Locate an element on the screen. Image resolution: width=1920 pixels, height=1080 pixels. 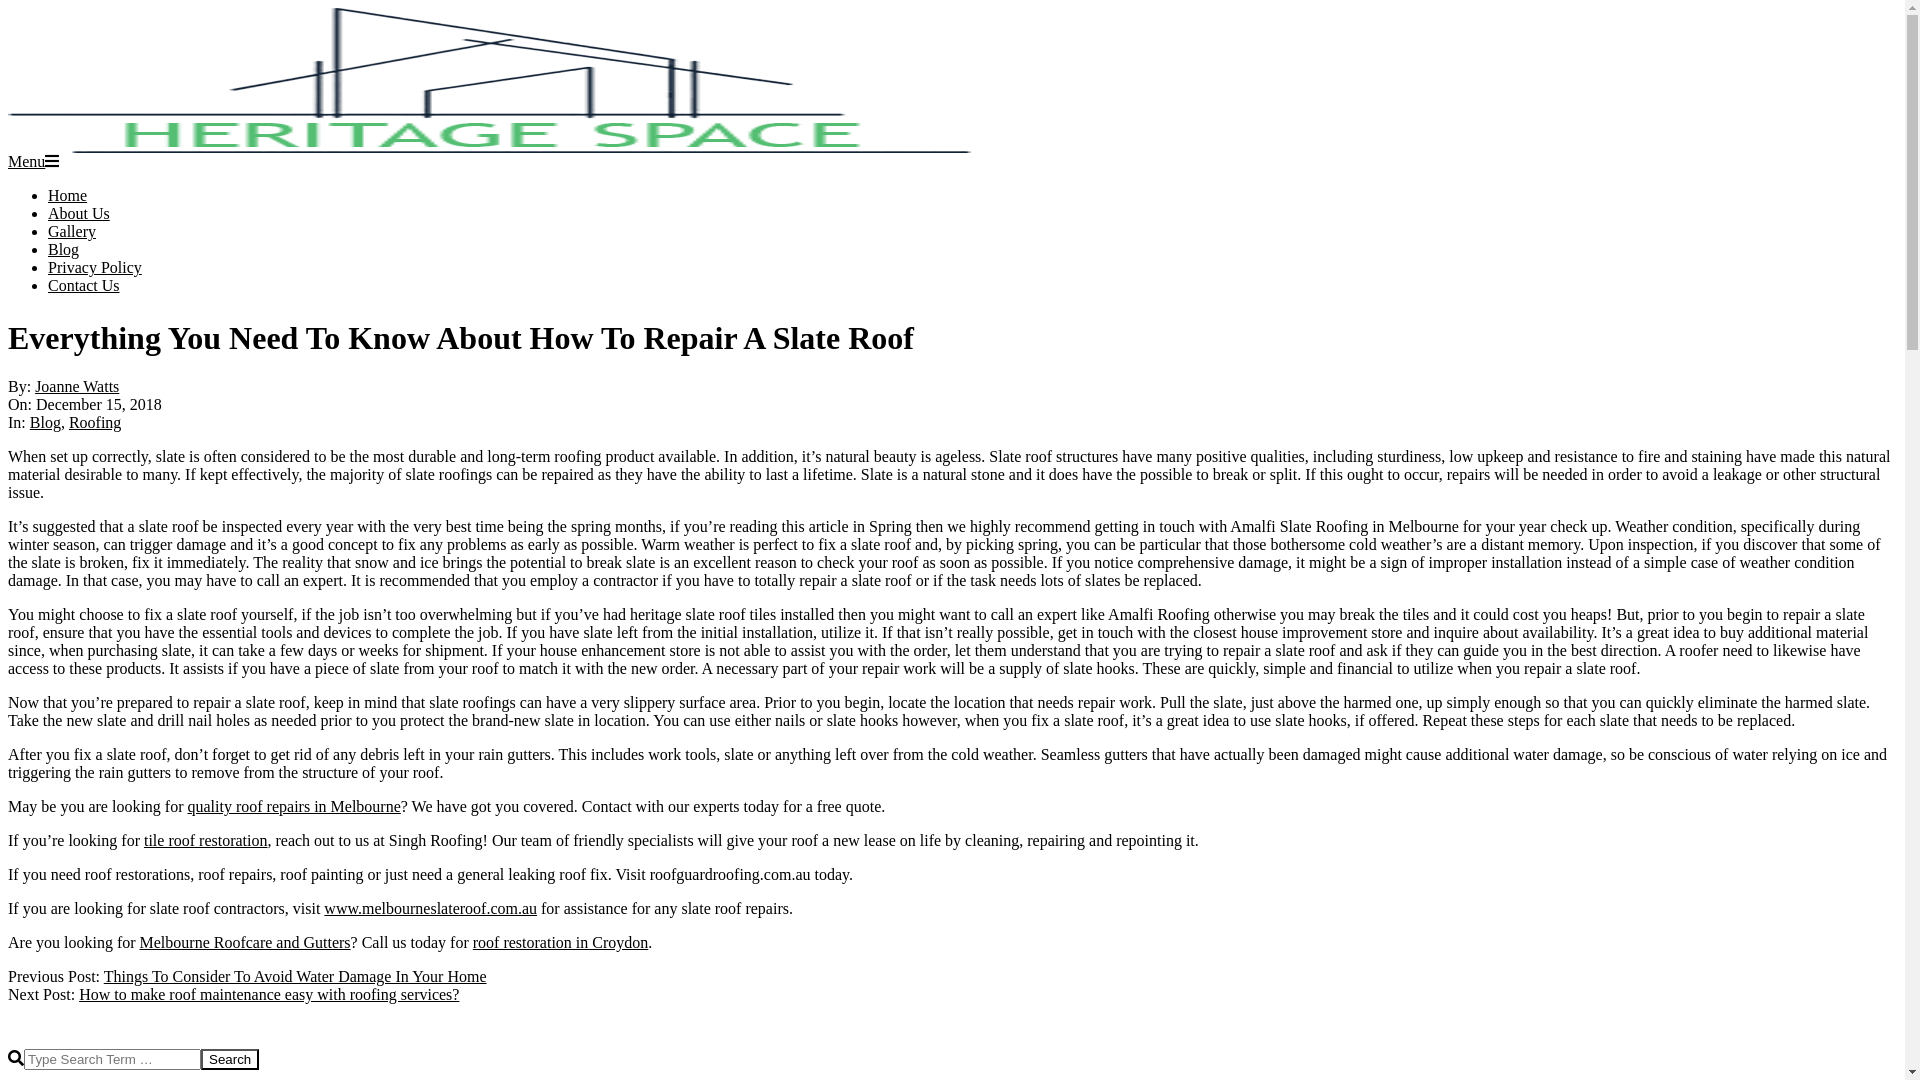
Privacy Policy is located at coordinates (95, 268).